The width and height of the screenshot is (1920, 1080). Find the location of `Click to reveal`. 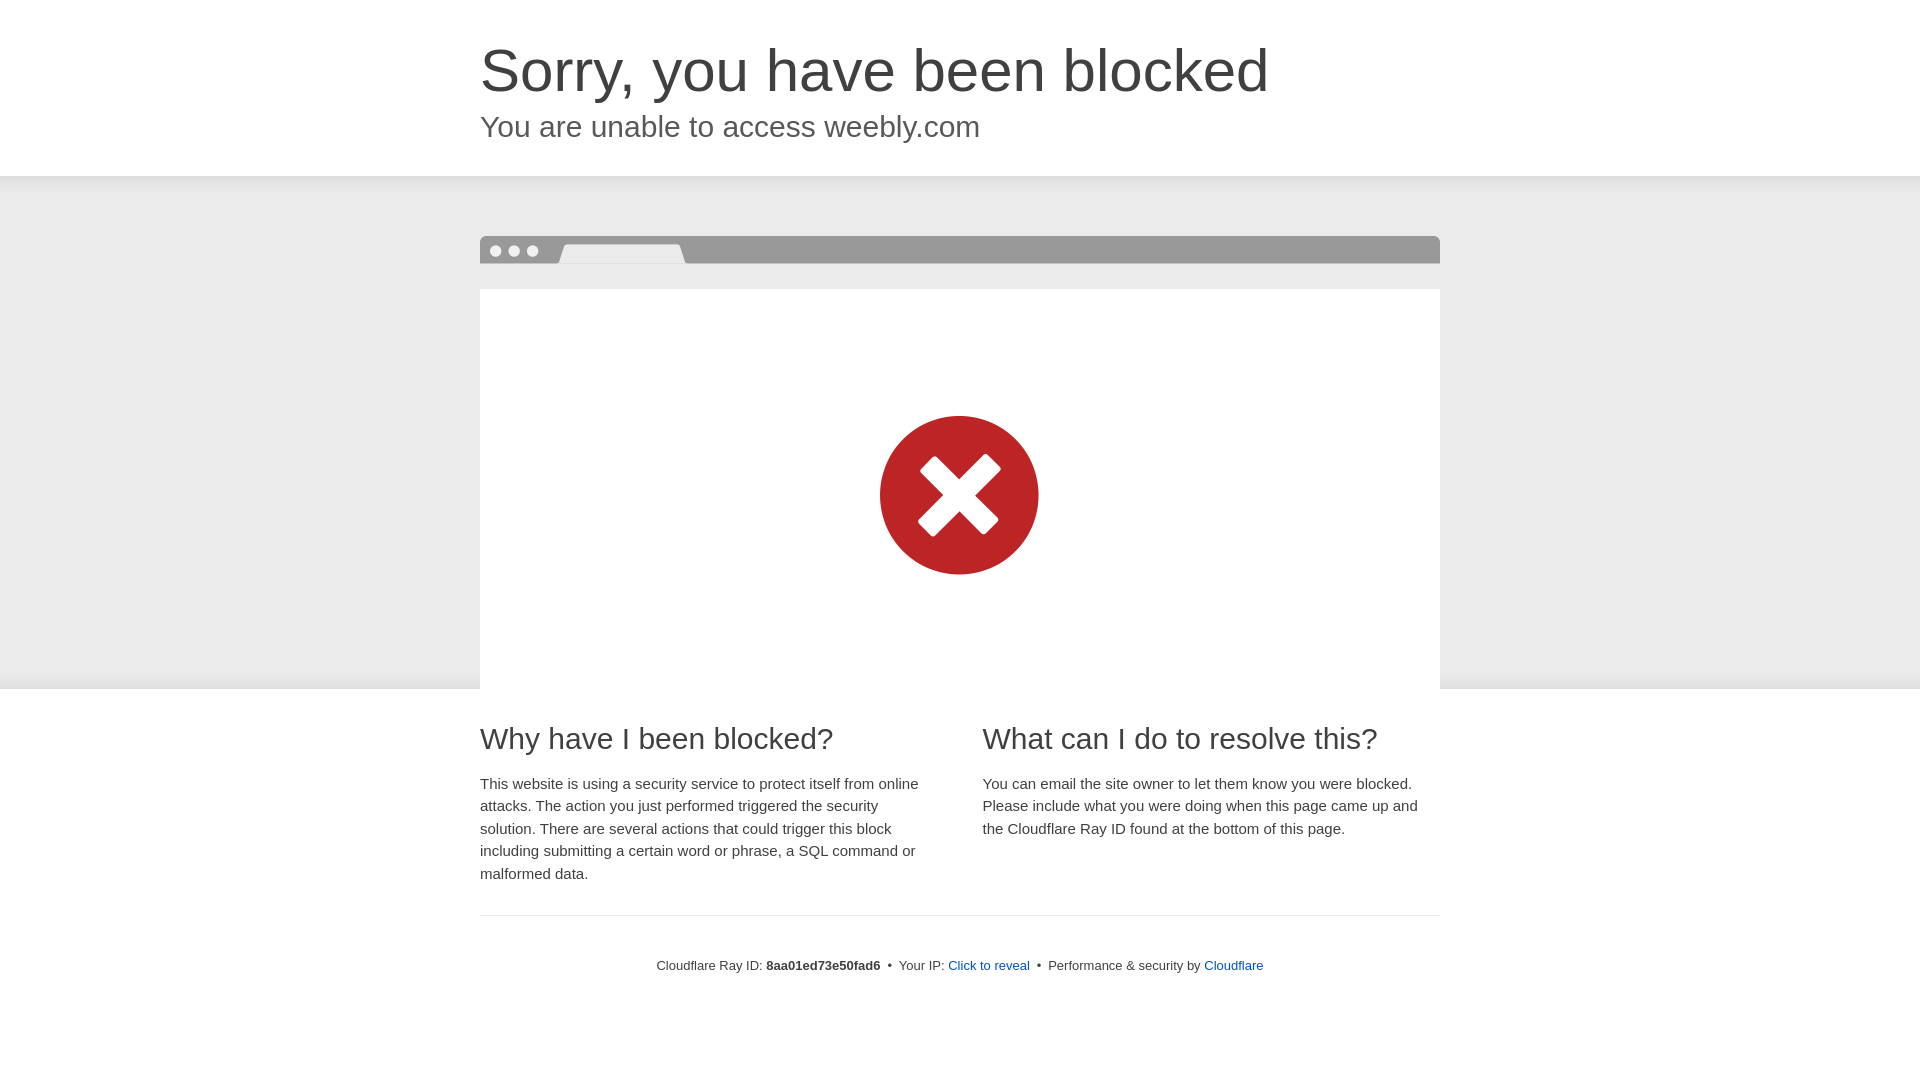

Click to reveal is located at coordinates (988, 966).